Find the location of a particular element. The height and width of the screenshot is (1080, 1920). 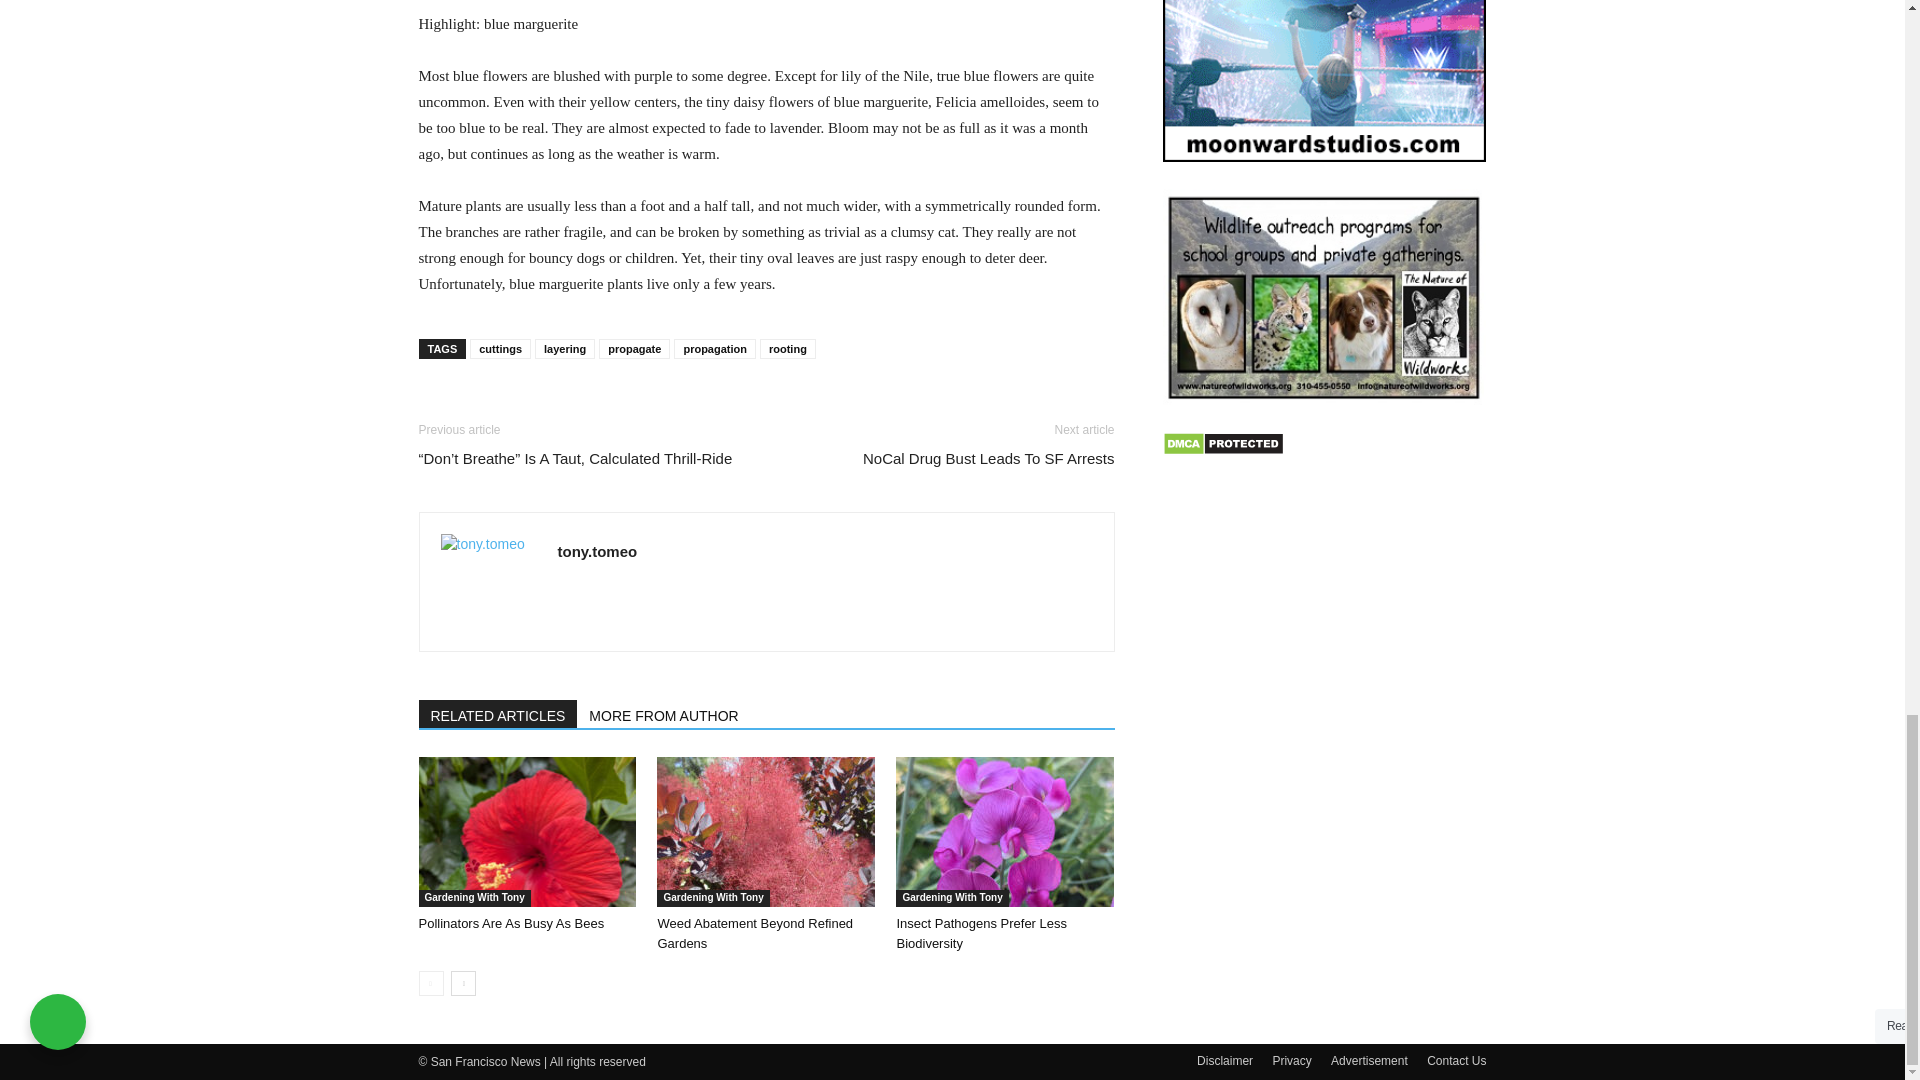

Pollinators Are As Busy As Bees is located at coordinates (511, 922).